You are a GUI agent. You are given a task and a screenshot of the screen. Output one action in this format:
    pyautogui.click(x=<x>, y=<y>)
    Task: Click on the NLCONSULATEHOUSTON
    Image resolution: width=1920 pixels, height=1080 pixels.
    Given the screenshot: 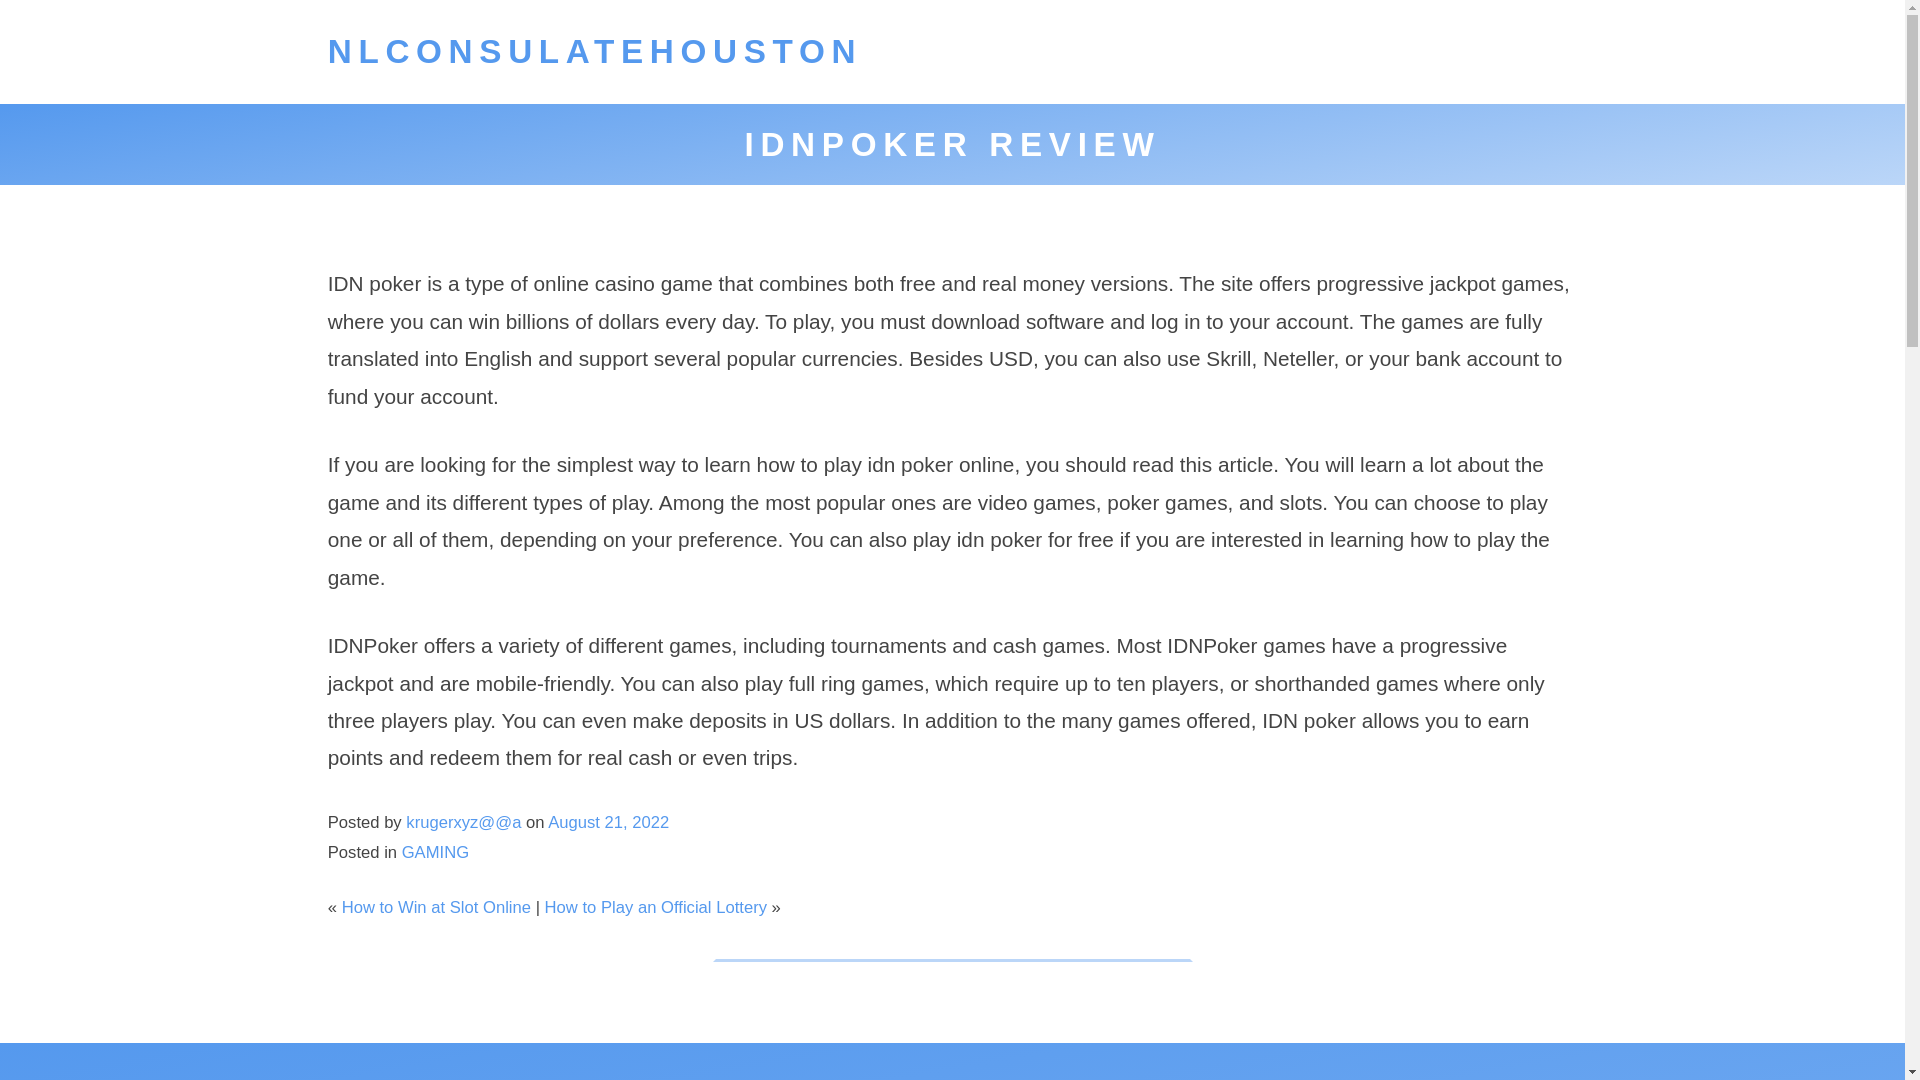 What is the action you would take?
    pyautogui.click(x=595, y=52)
    